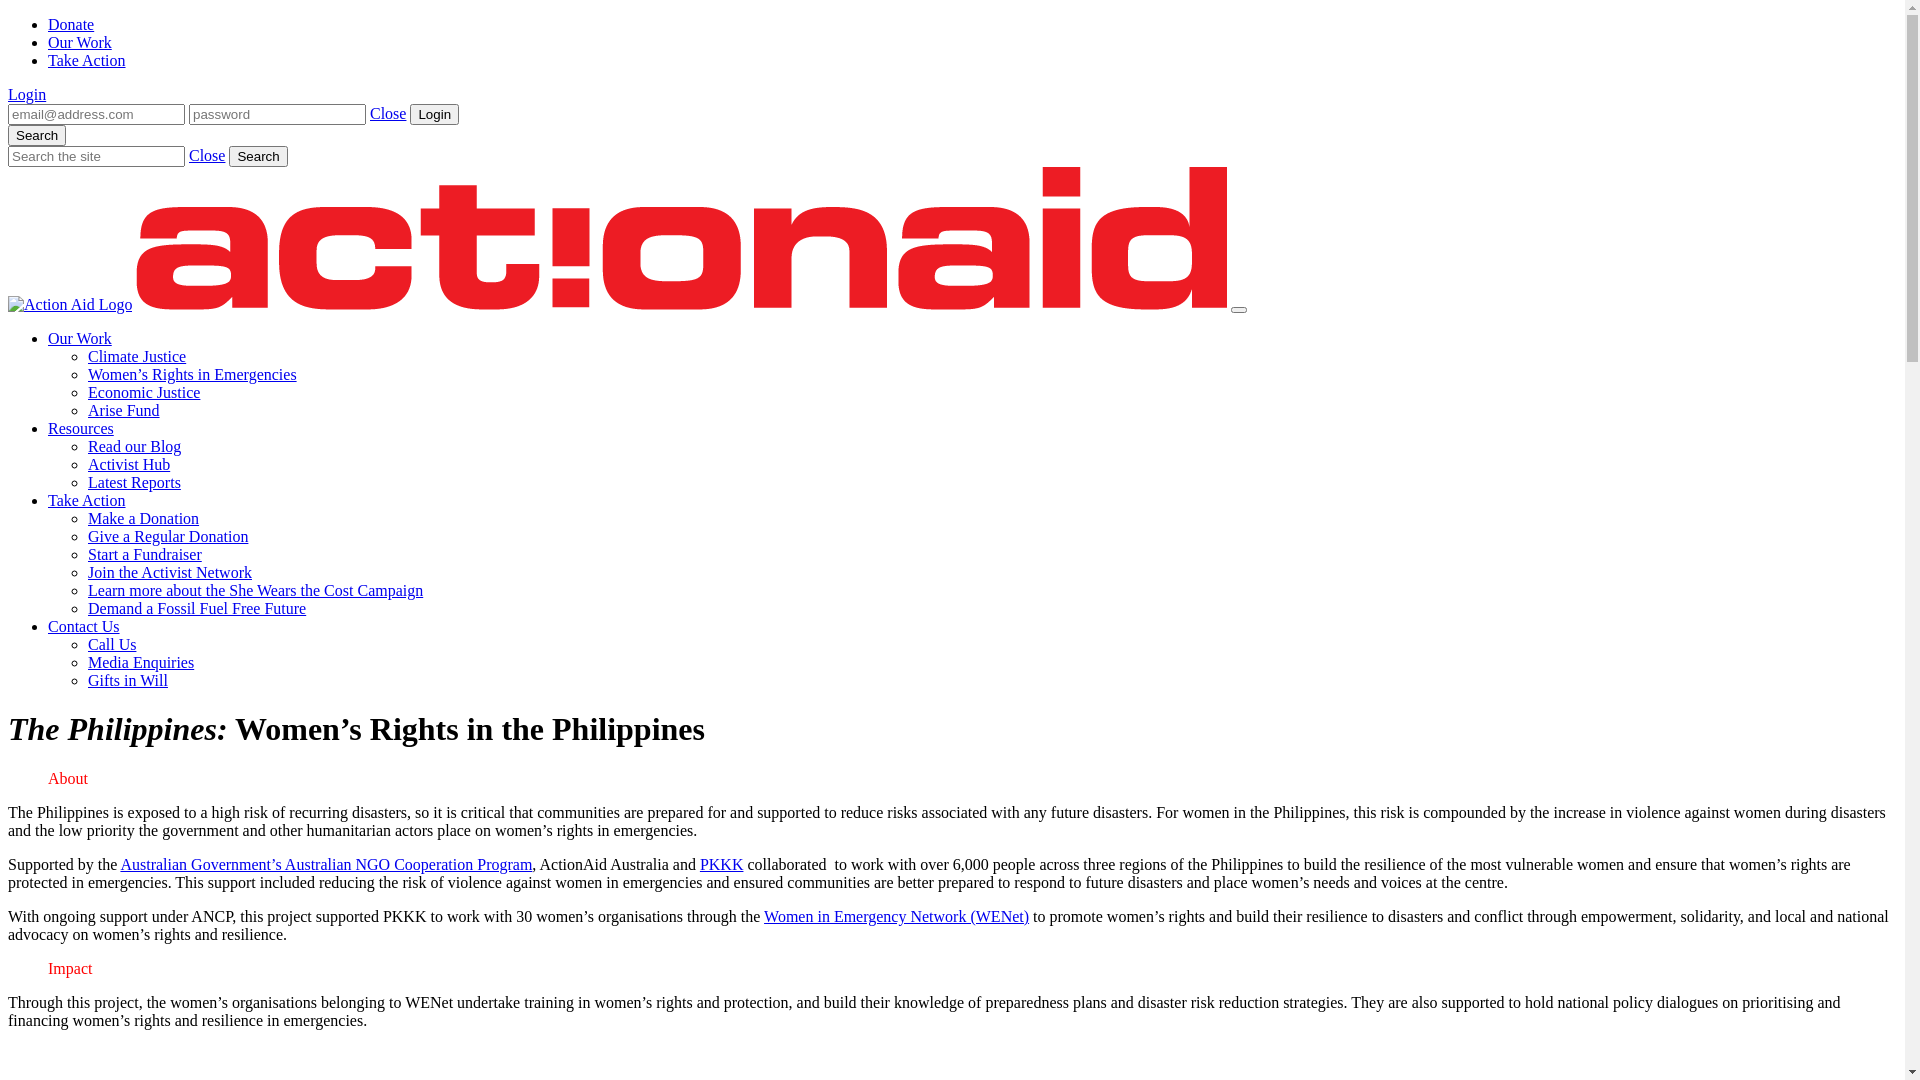  Describe the element at coordinates (124, 410) in the screenshot. I see `Arise Fund` at that location.